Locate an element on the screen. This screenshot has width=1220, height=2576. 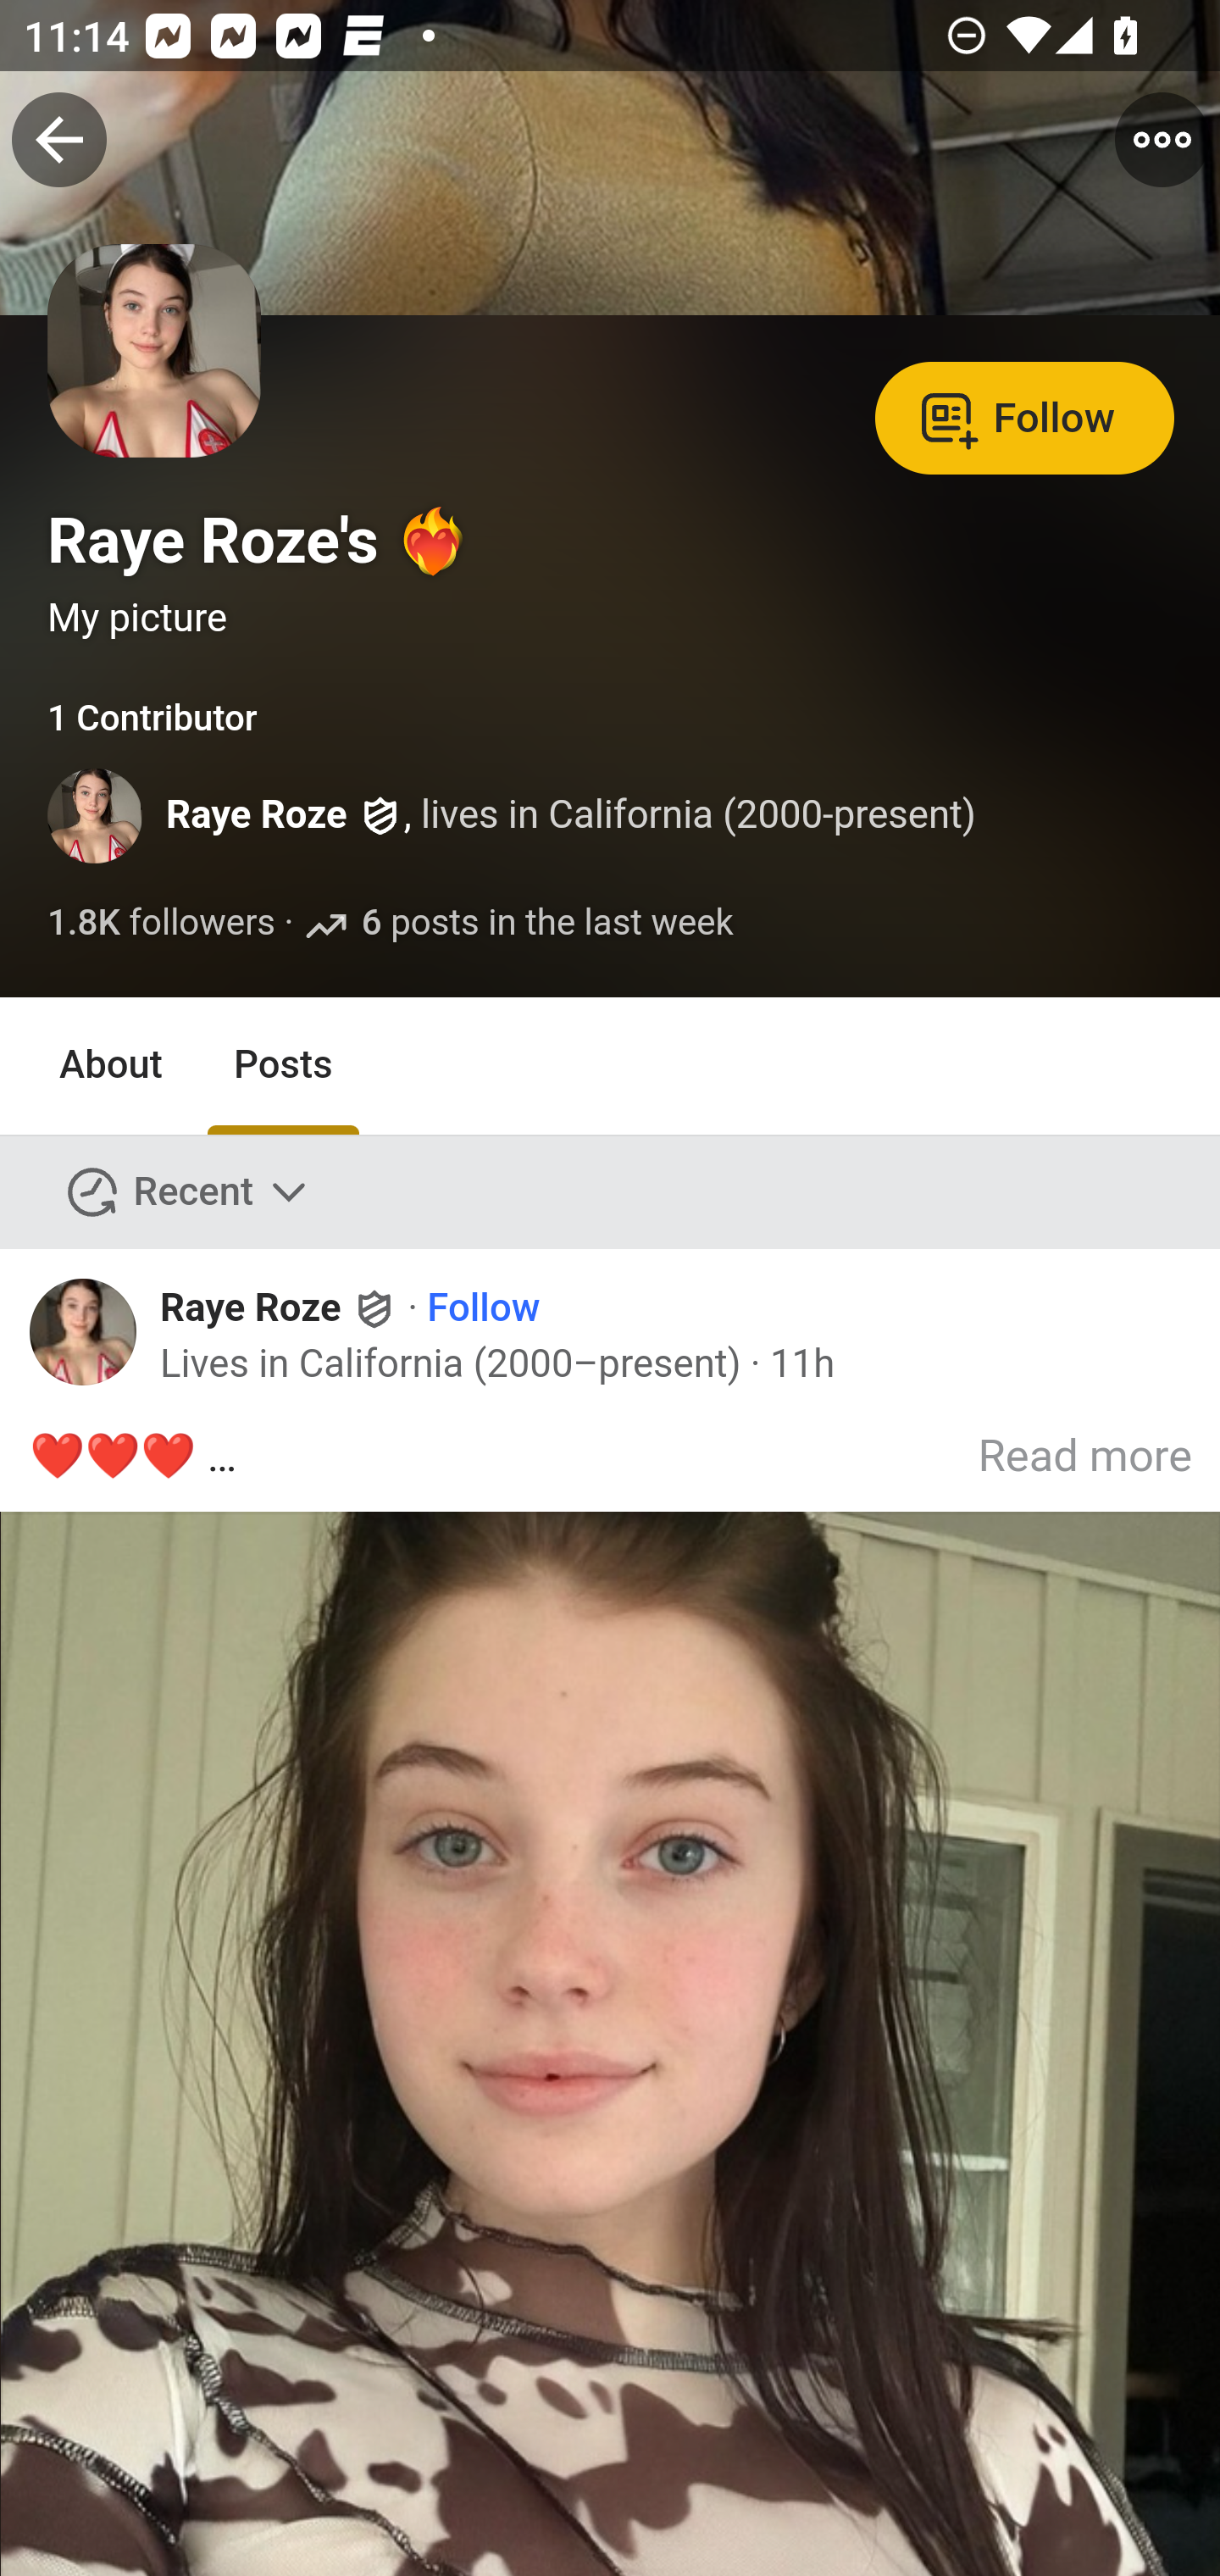
About is located at coordinates (112, 1066).